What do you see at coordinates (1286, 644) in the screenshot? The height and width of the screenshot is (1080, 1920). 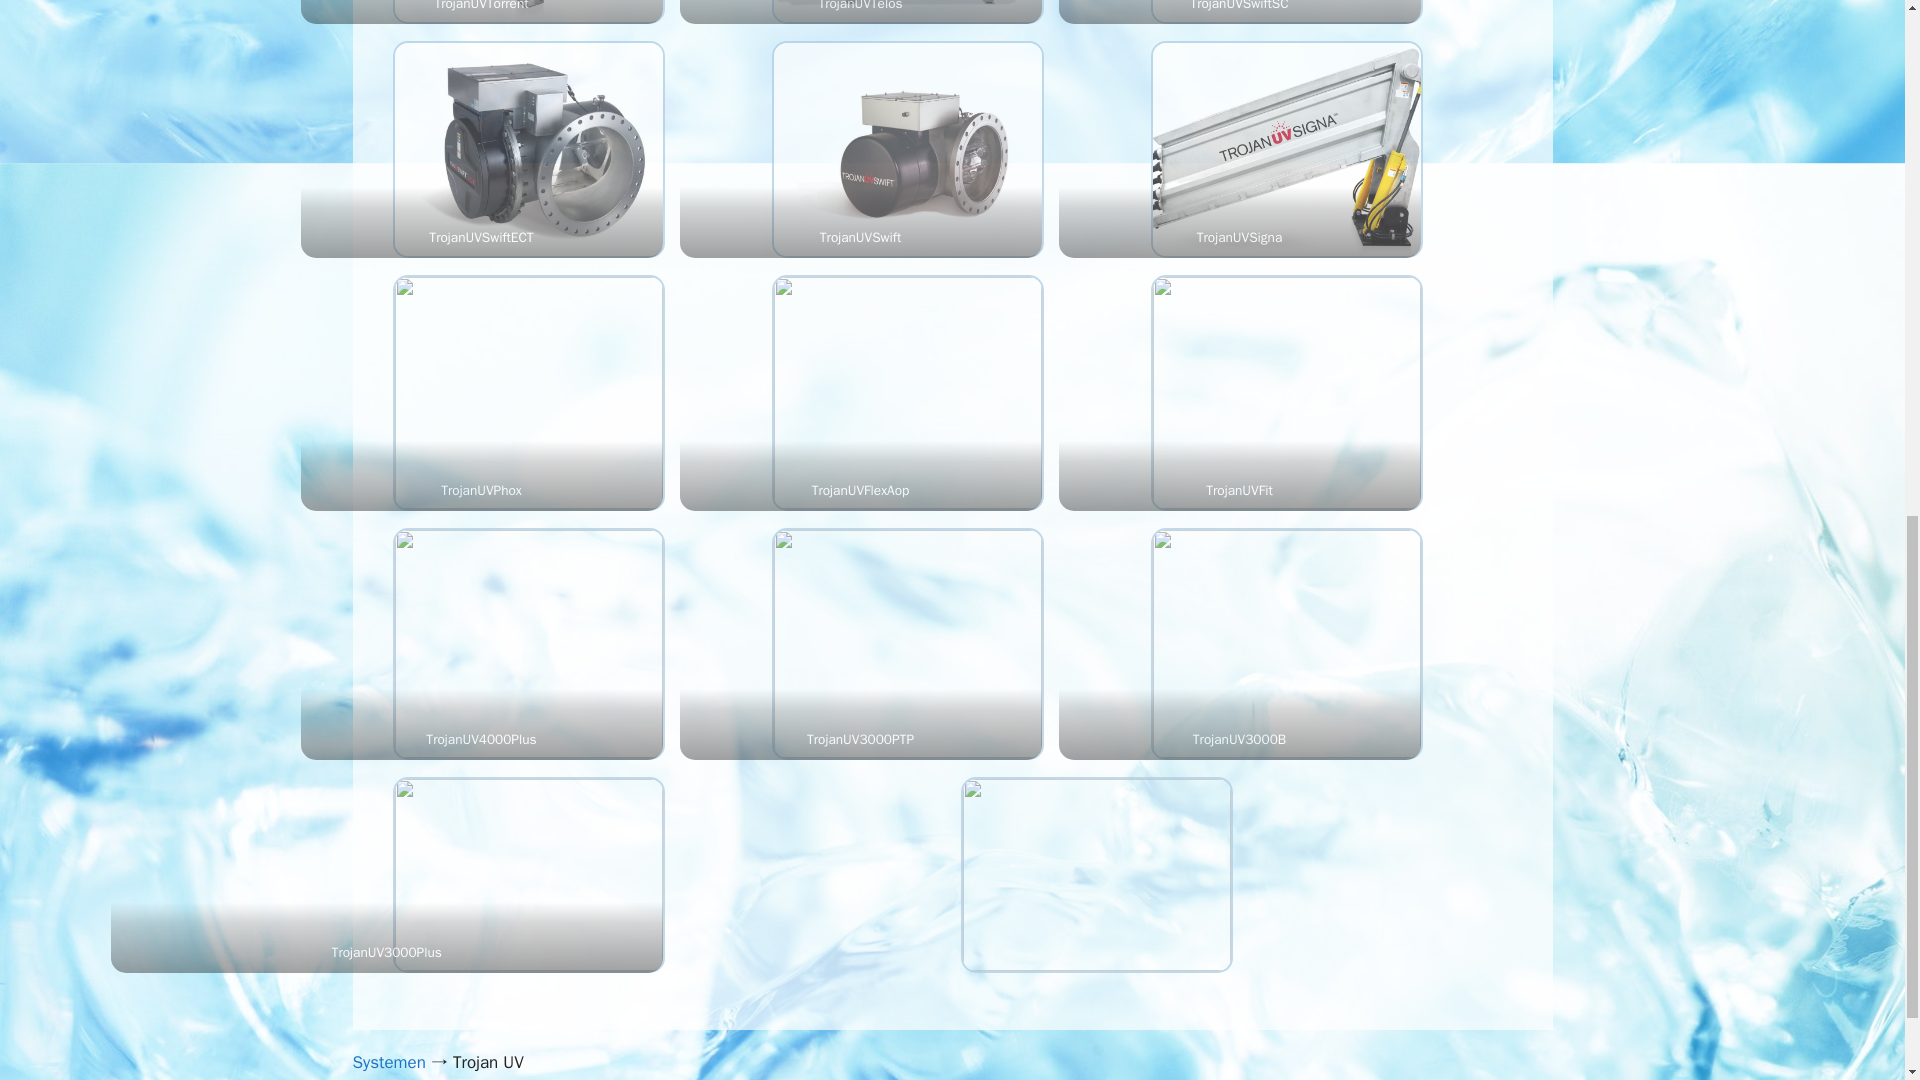 I see `TrojanUV3000B` at bounding box center [1286, 644].